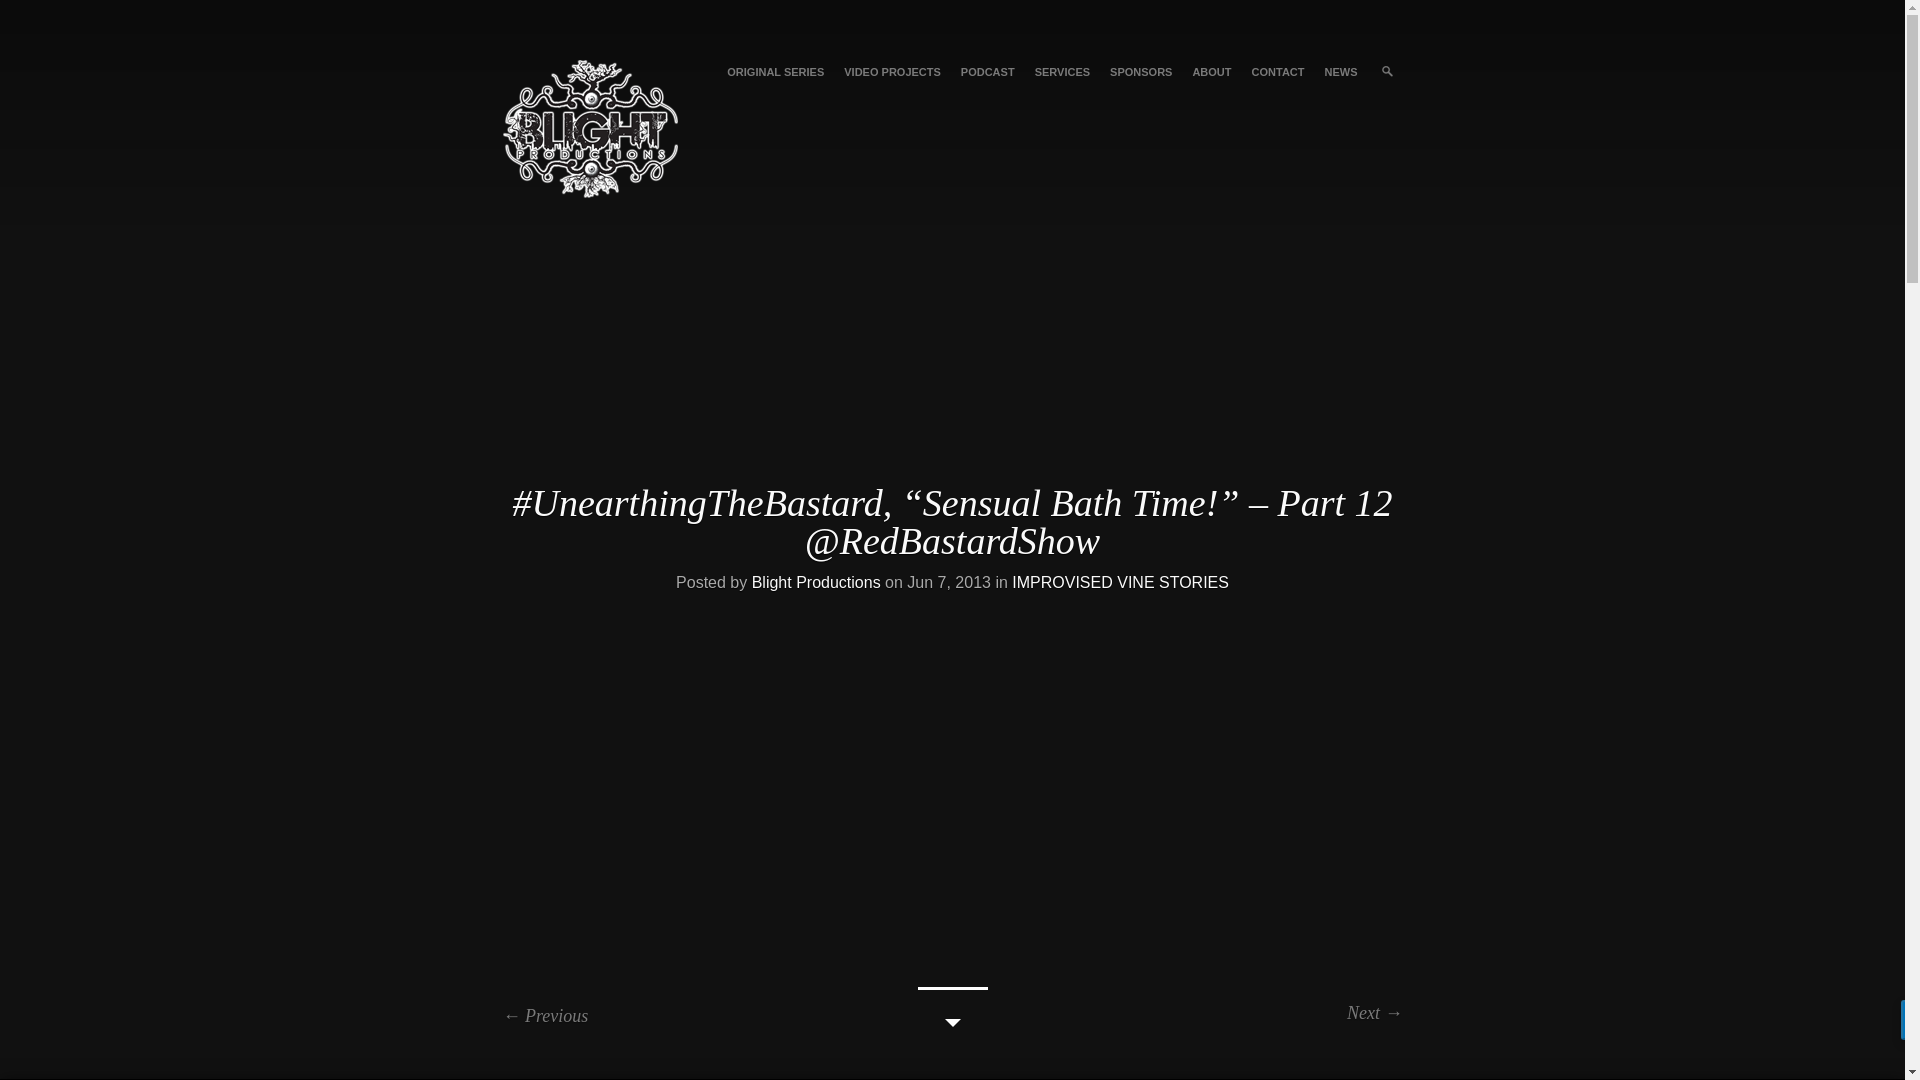  What do you see at coordinates (774, 72) in the screenshot?
I see `ORIGINAL SERIES` at bounding box center [774, 72].